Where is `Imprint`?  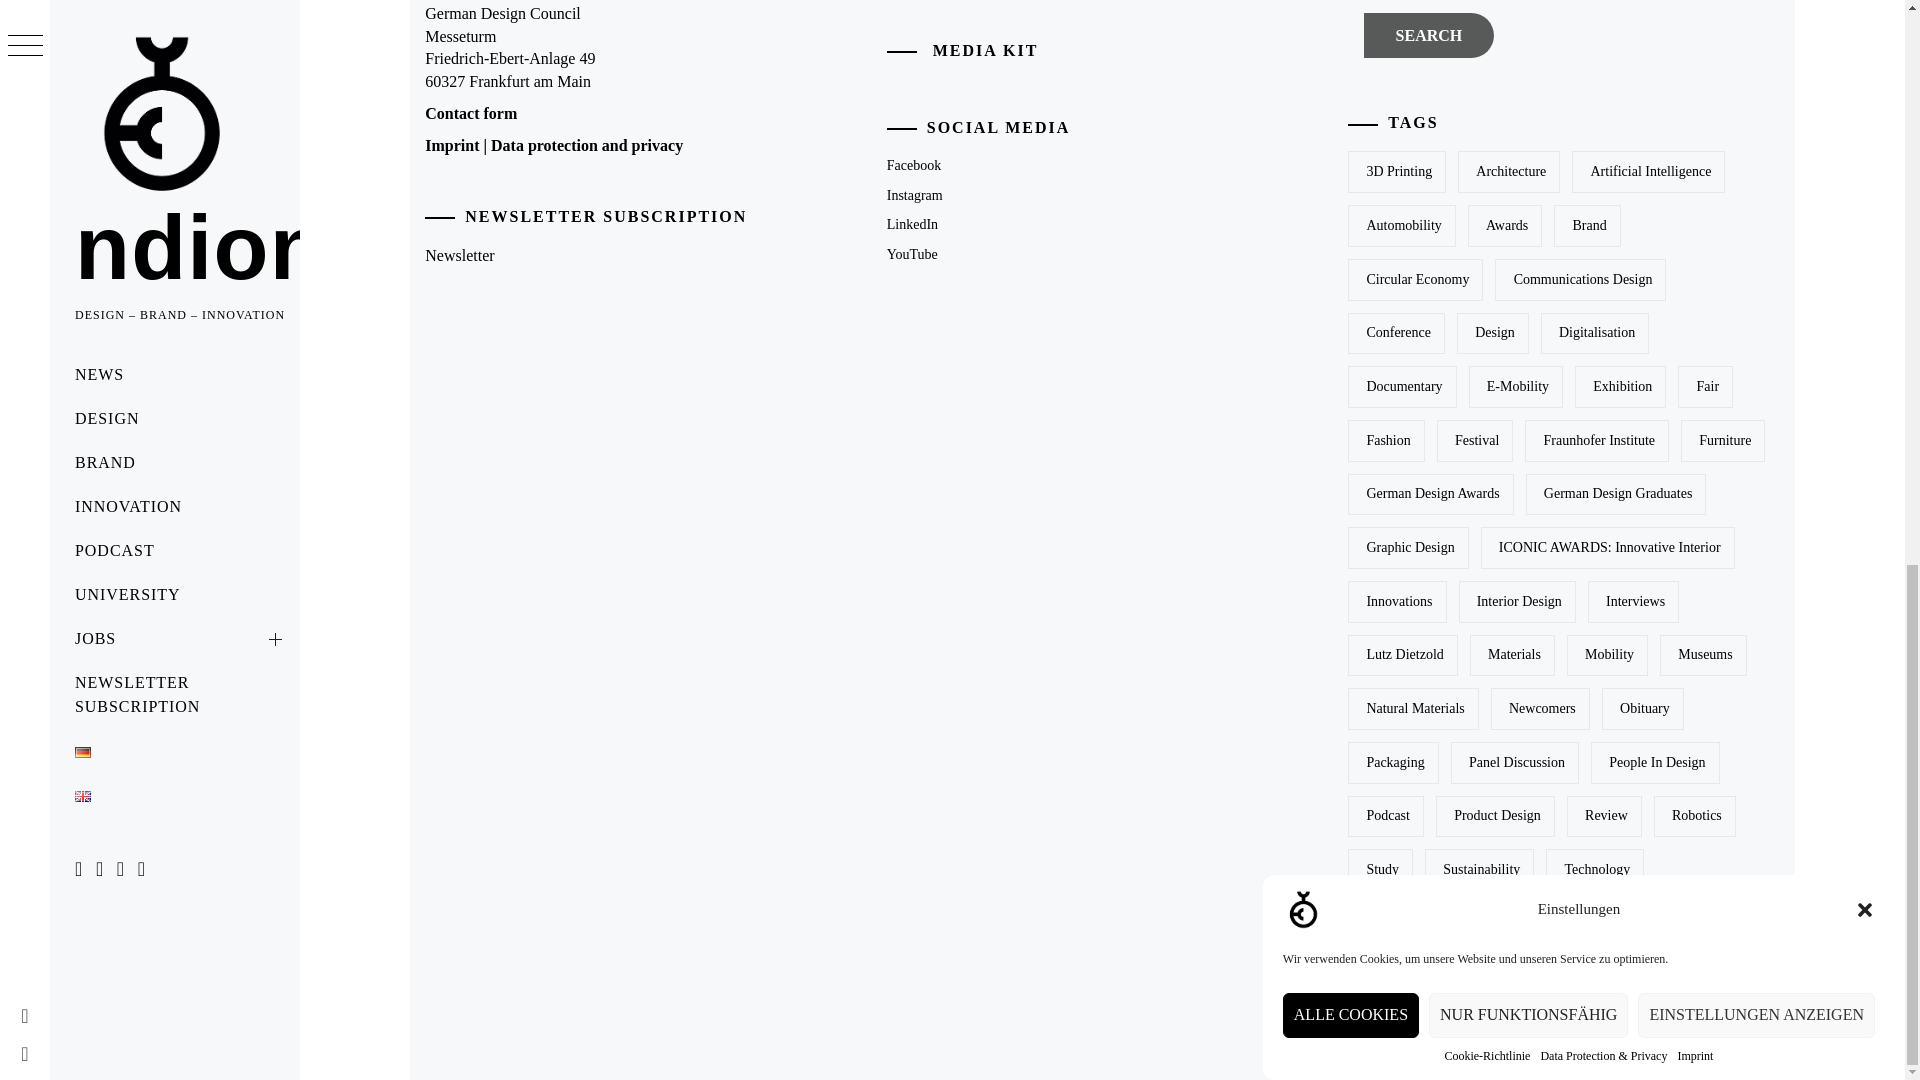
Imprint is located at coordinates (451, 146).